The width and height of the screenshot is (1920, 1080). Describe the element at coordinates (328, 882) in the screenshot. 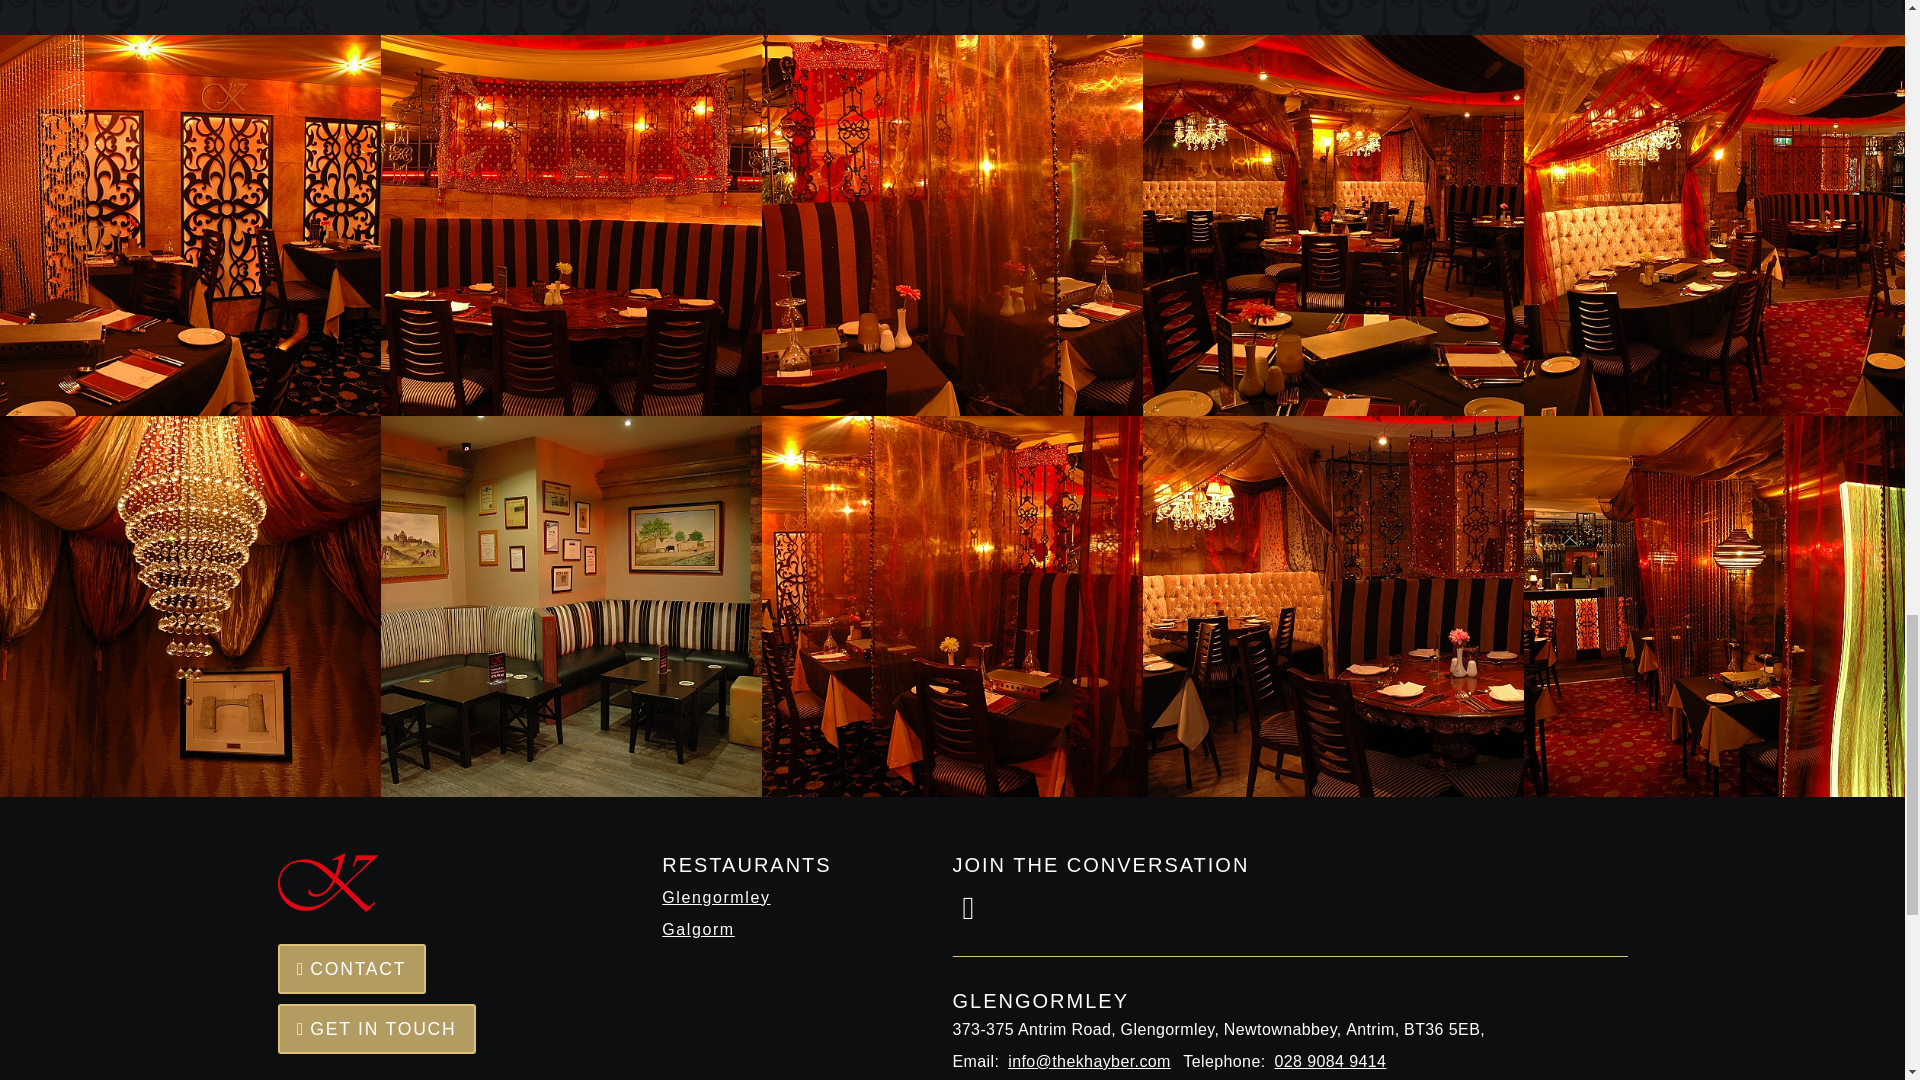

I see `The Khayber Restaurants` at that location.